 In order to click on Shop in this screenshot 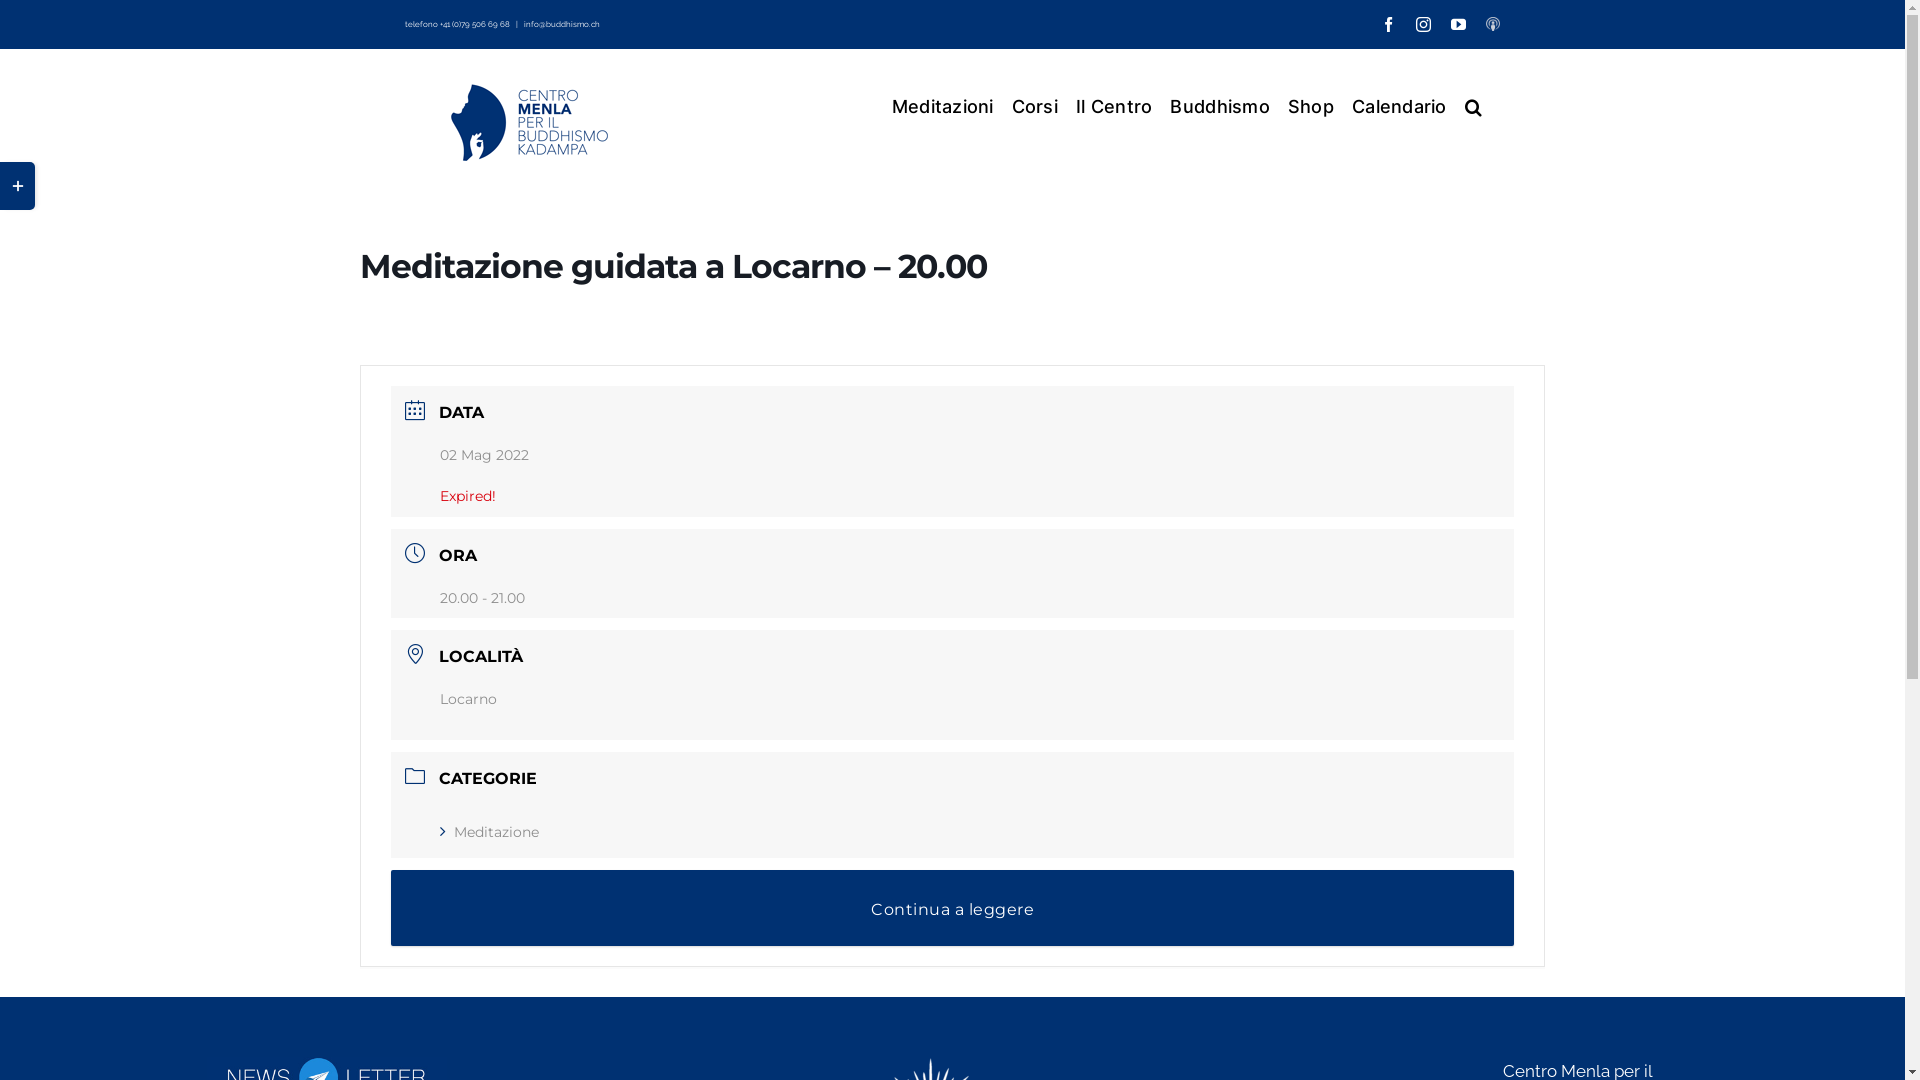, I will do `click(1311, 106)`.